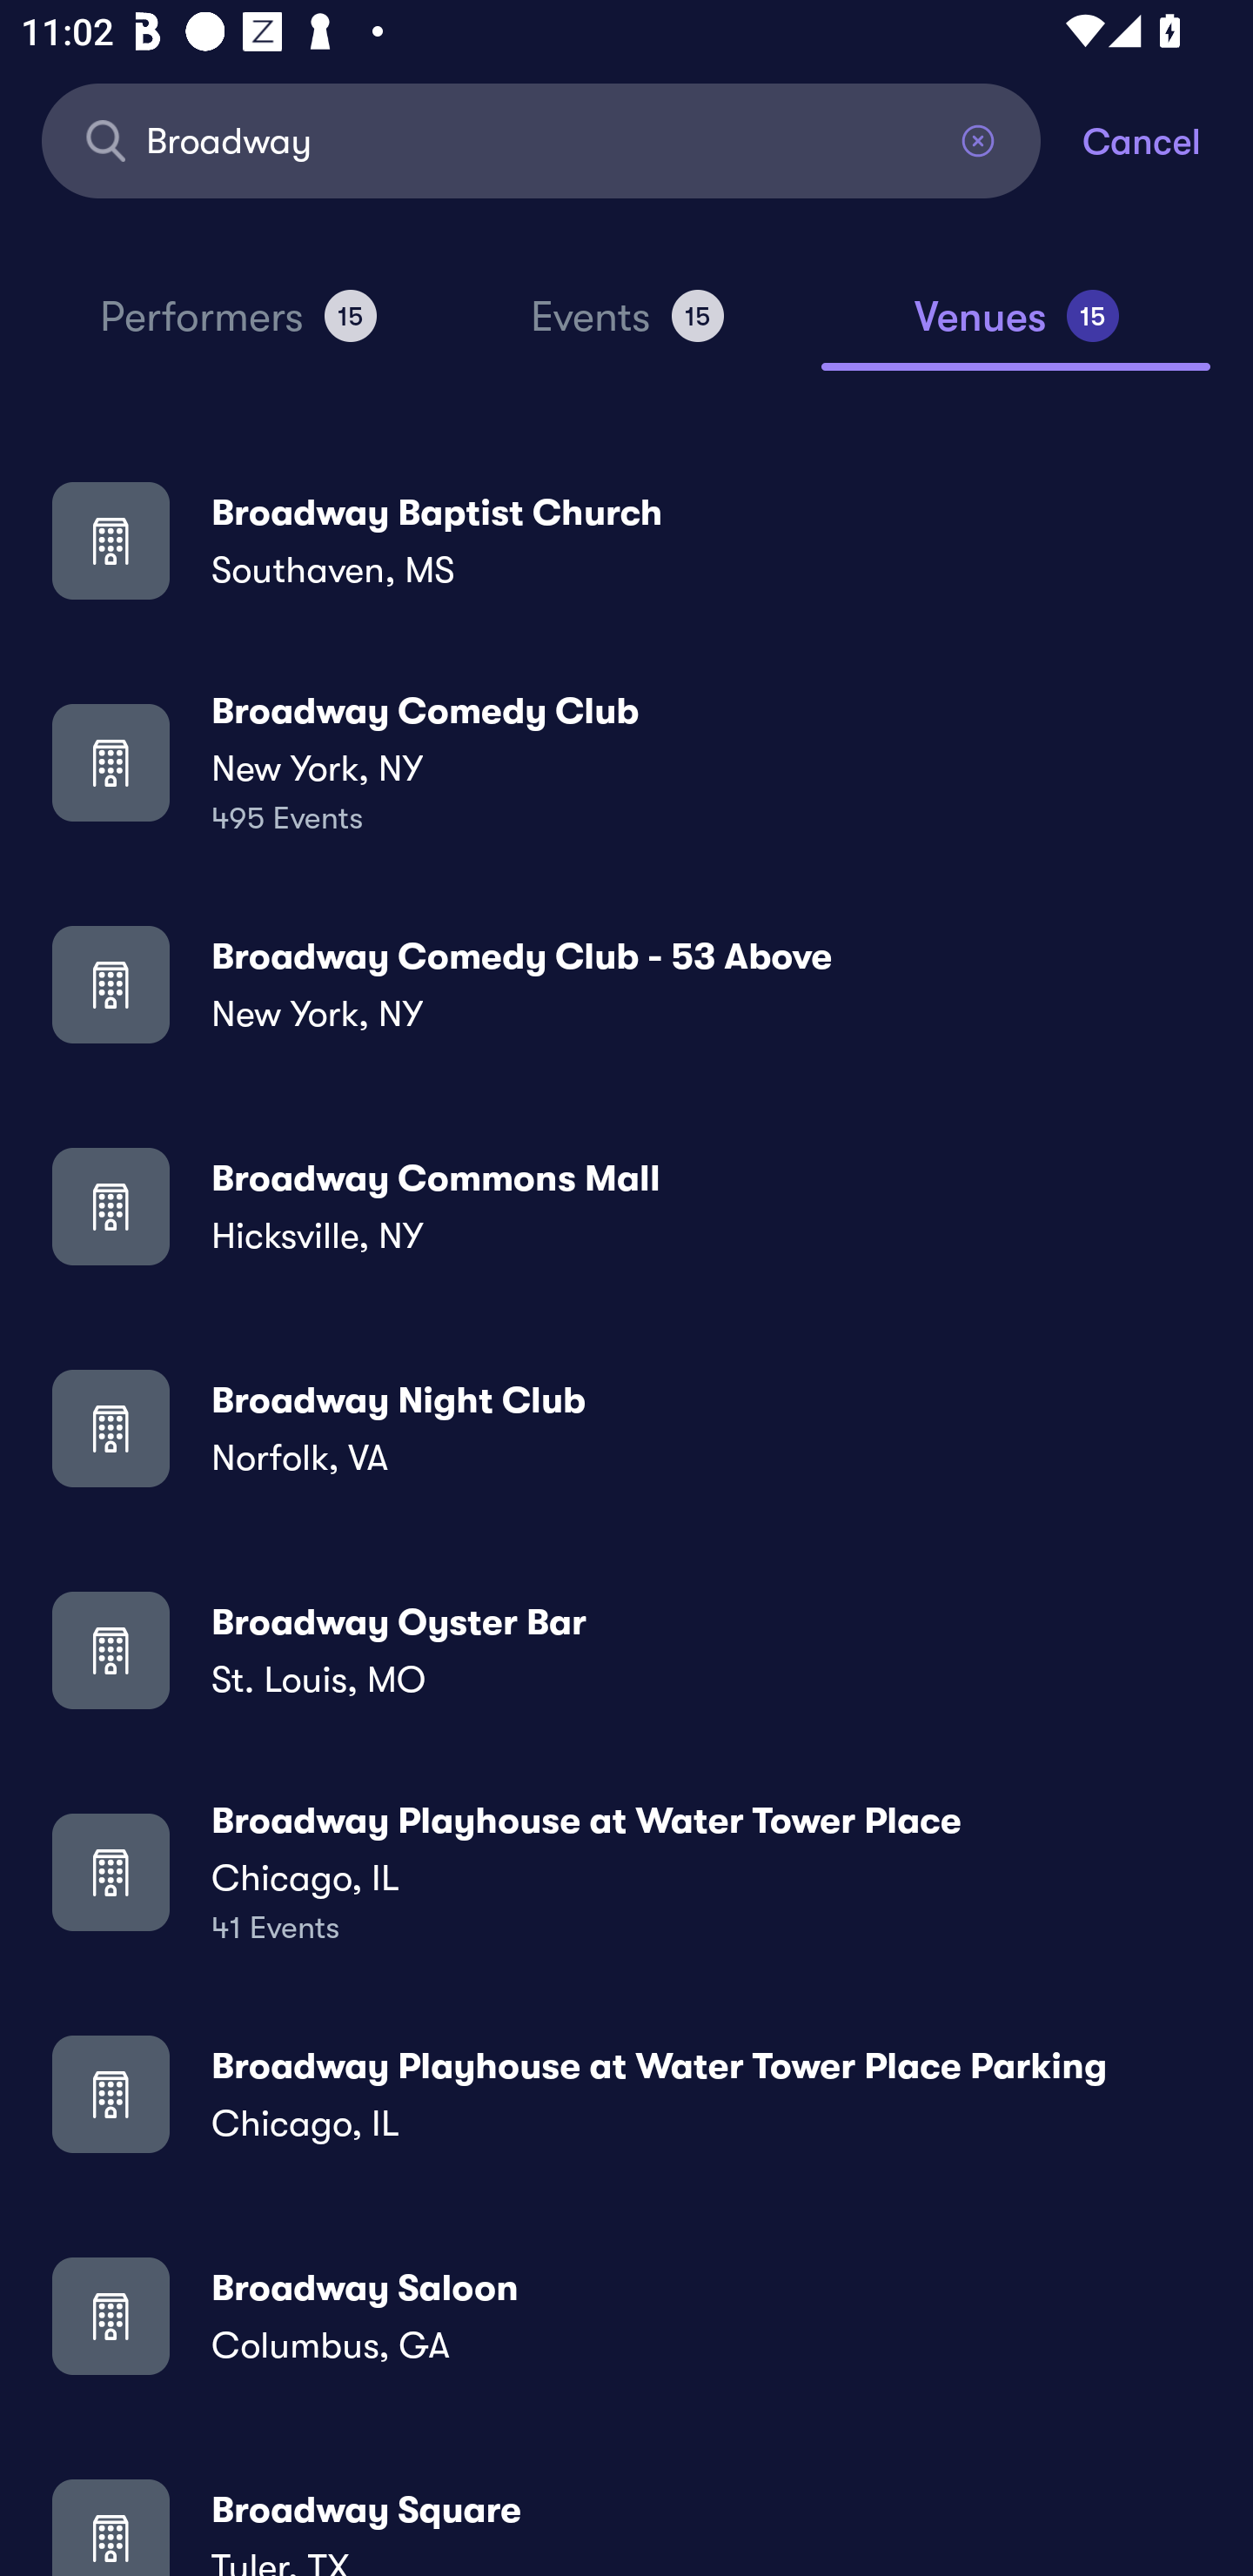  Describe the element at coordinates (626, 1206) in the screenshot. I see `Broadway Commons Mall Hicksville, NY` at that location.